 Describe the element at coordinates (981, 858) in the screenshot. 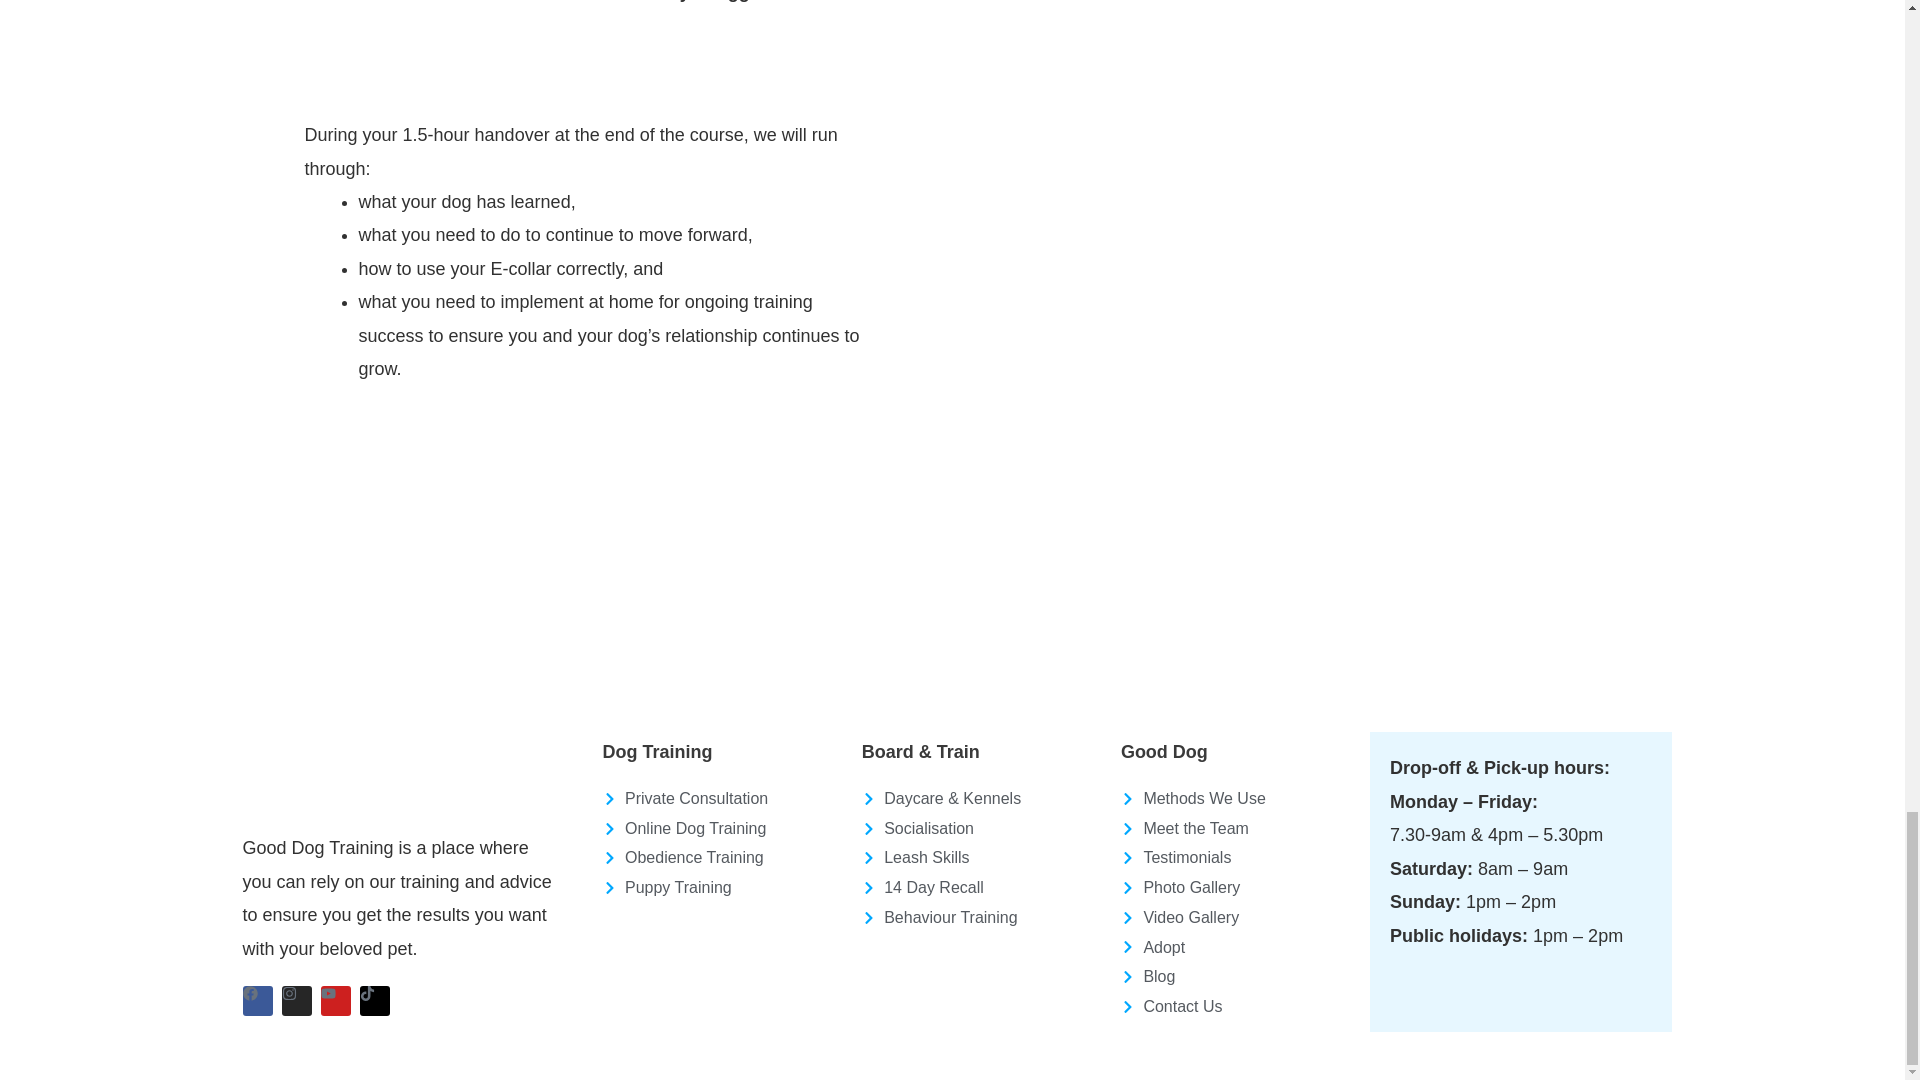

I see `Leash Skills` at that location.